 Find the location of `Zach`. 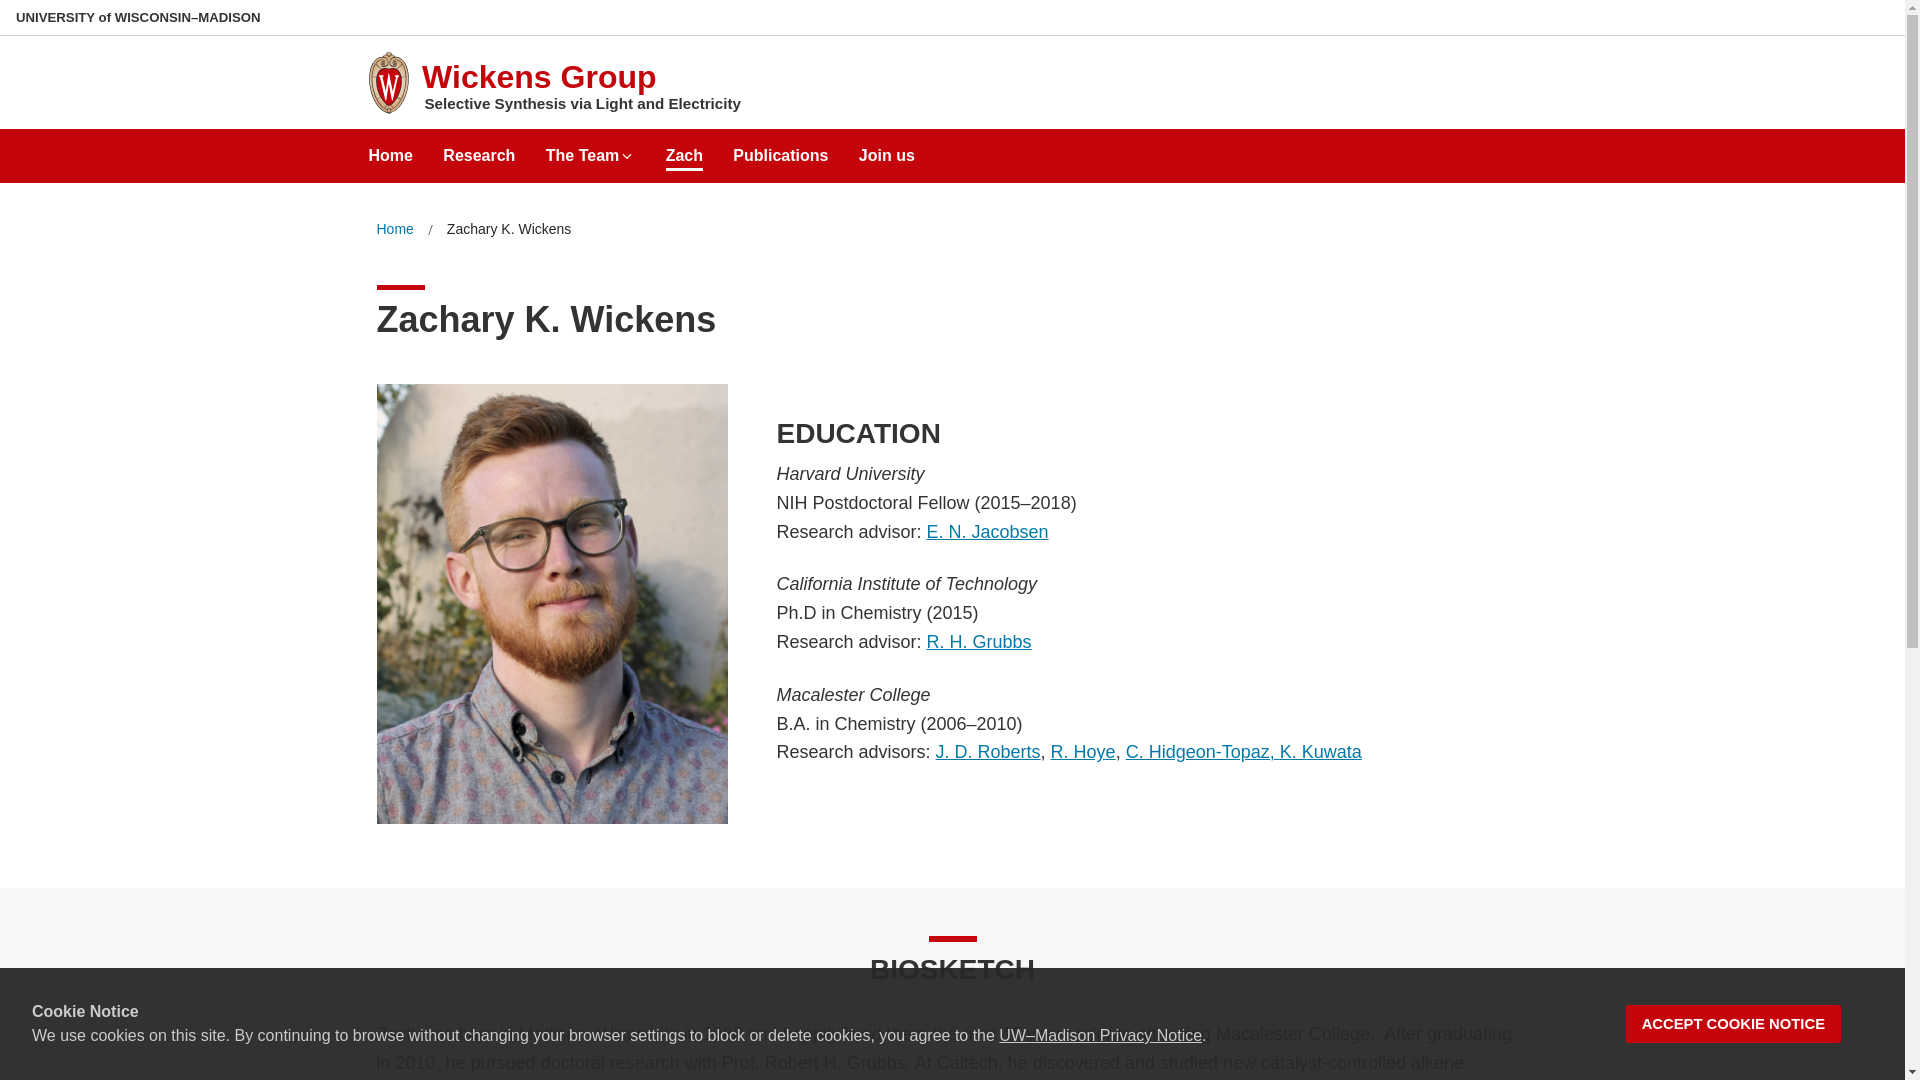

Zach is located at coordinates (684, 148).